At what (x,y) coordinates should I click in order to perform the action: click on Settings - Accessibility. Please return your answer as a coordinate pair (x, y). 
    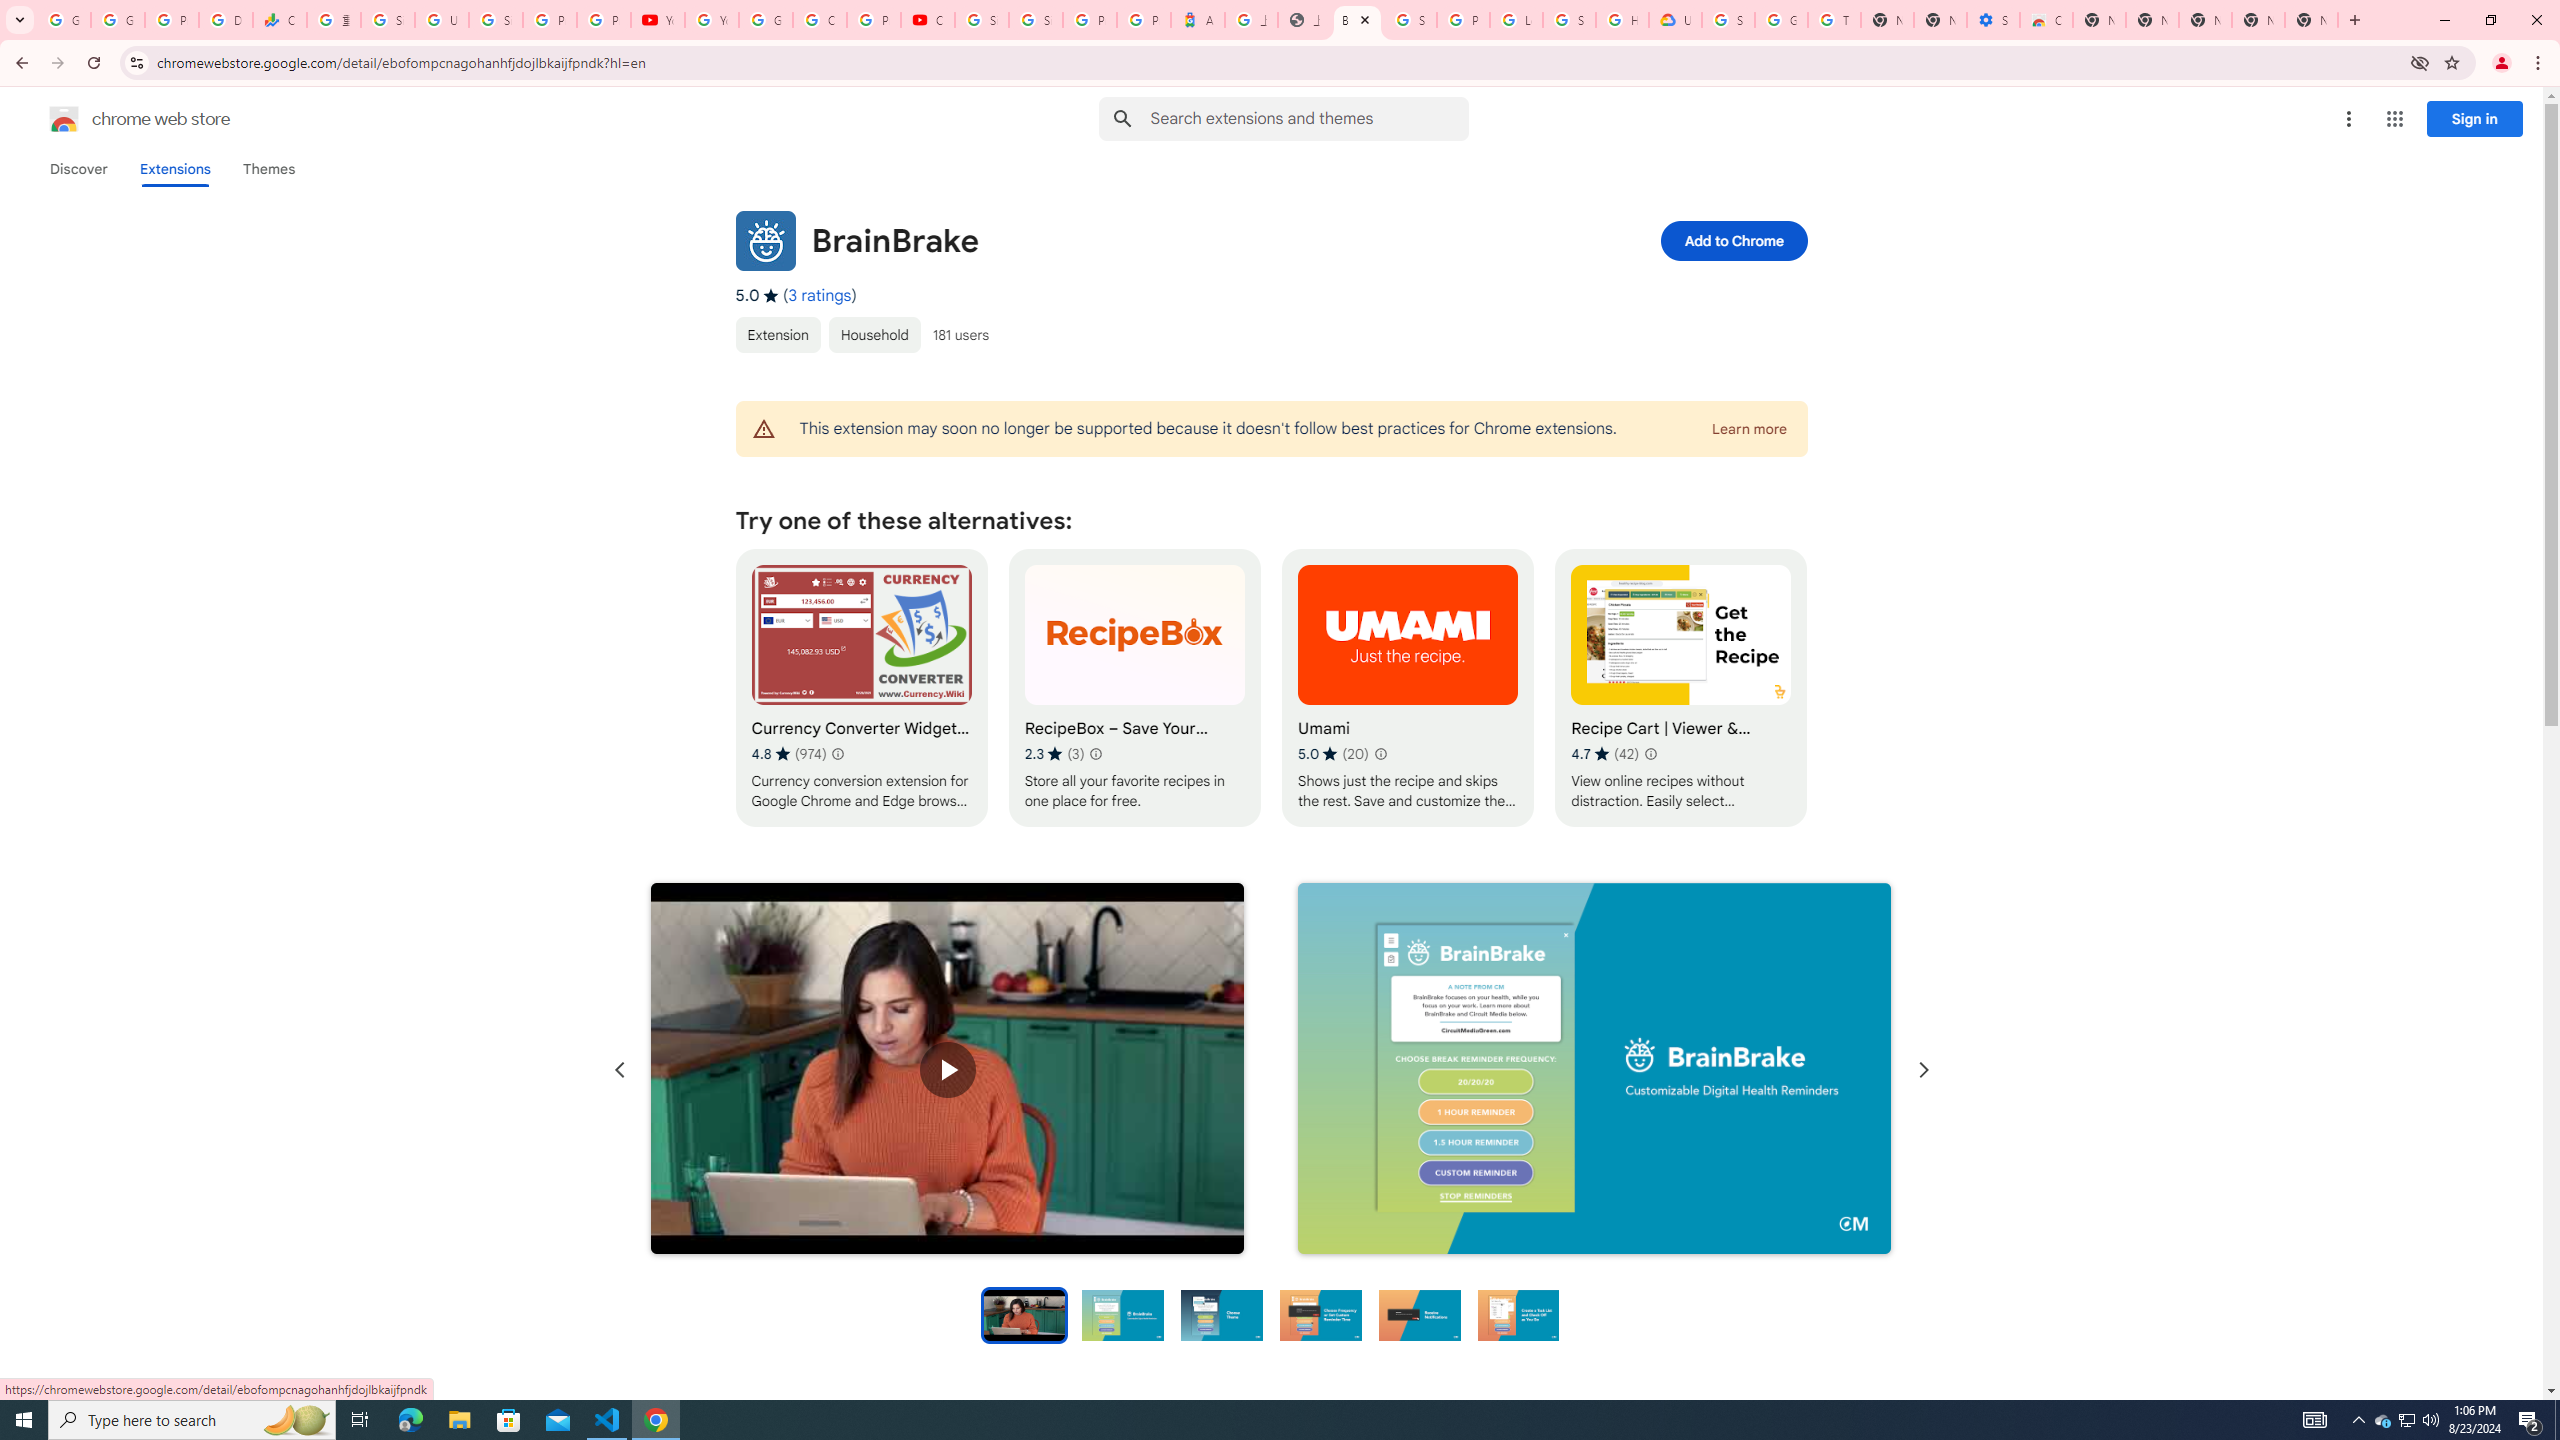
    Looking at the image, I should click on (1994, 20).